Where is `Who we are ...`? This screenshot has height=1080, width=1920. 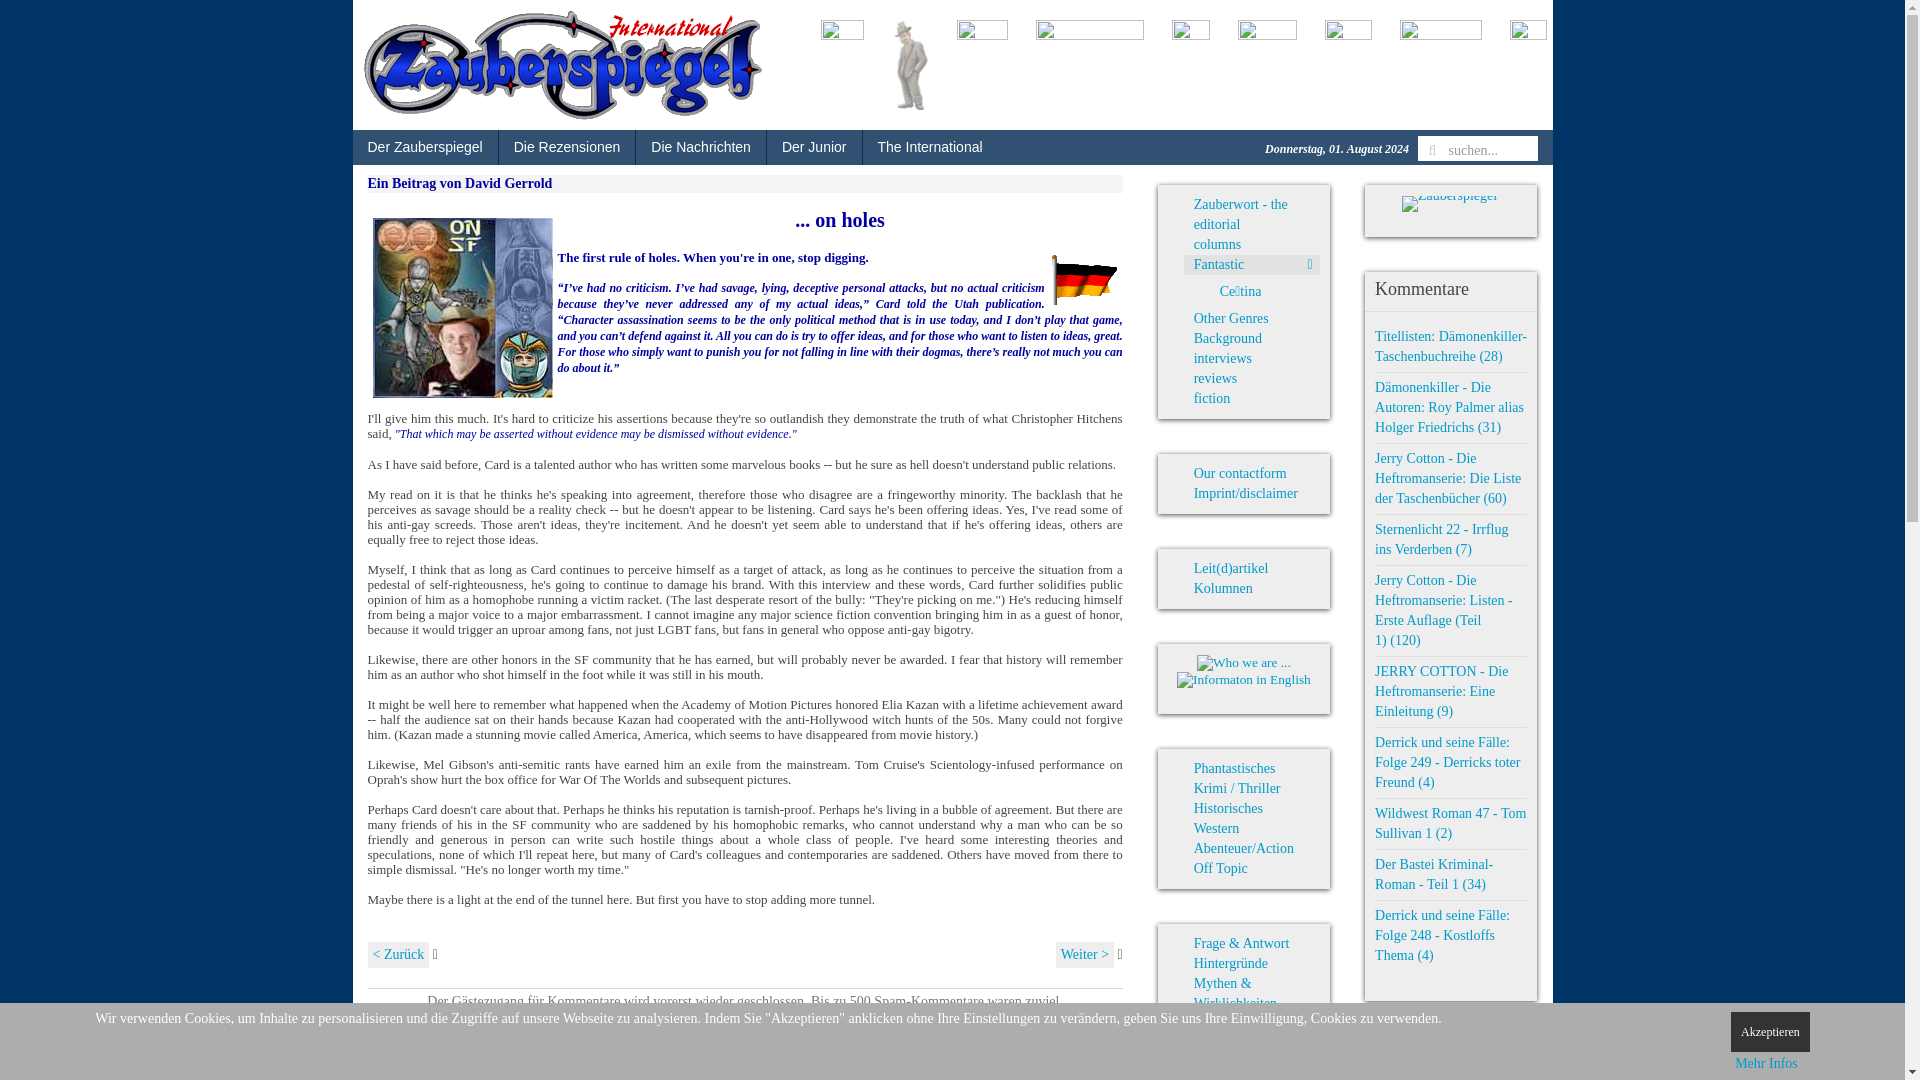 Who we are ... is located at coordinates (1243, 662).